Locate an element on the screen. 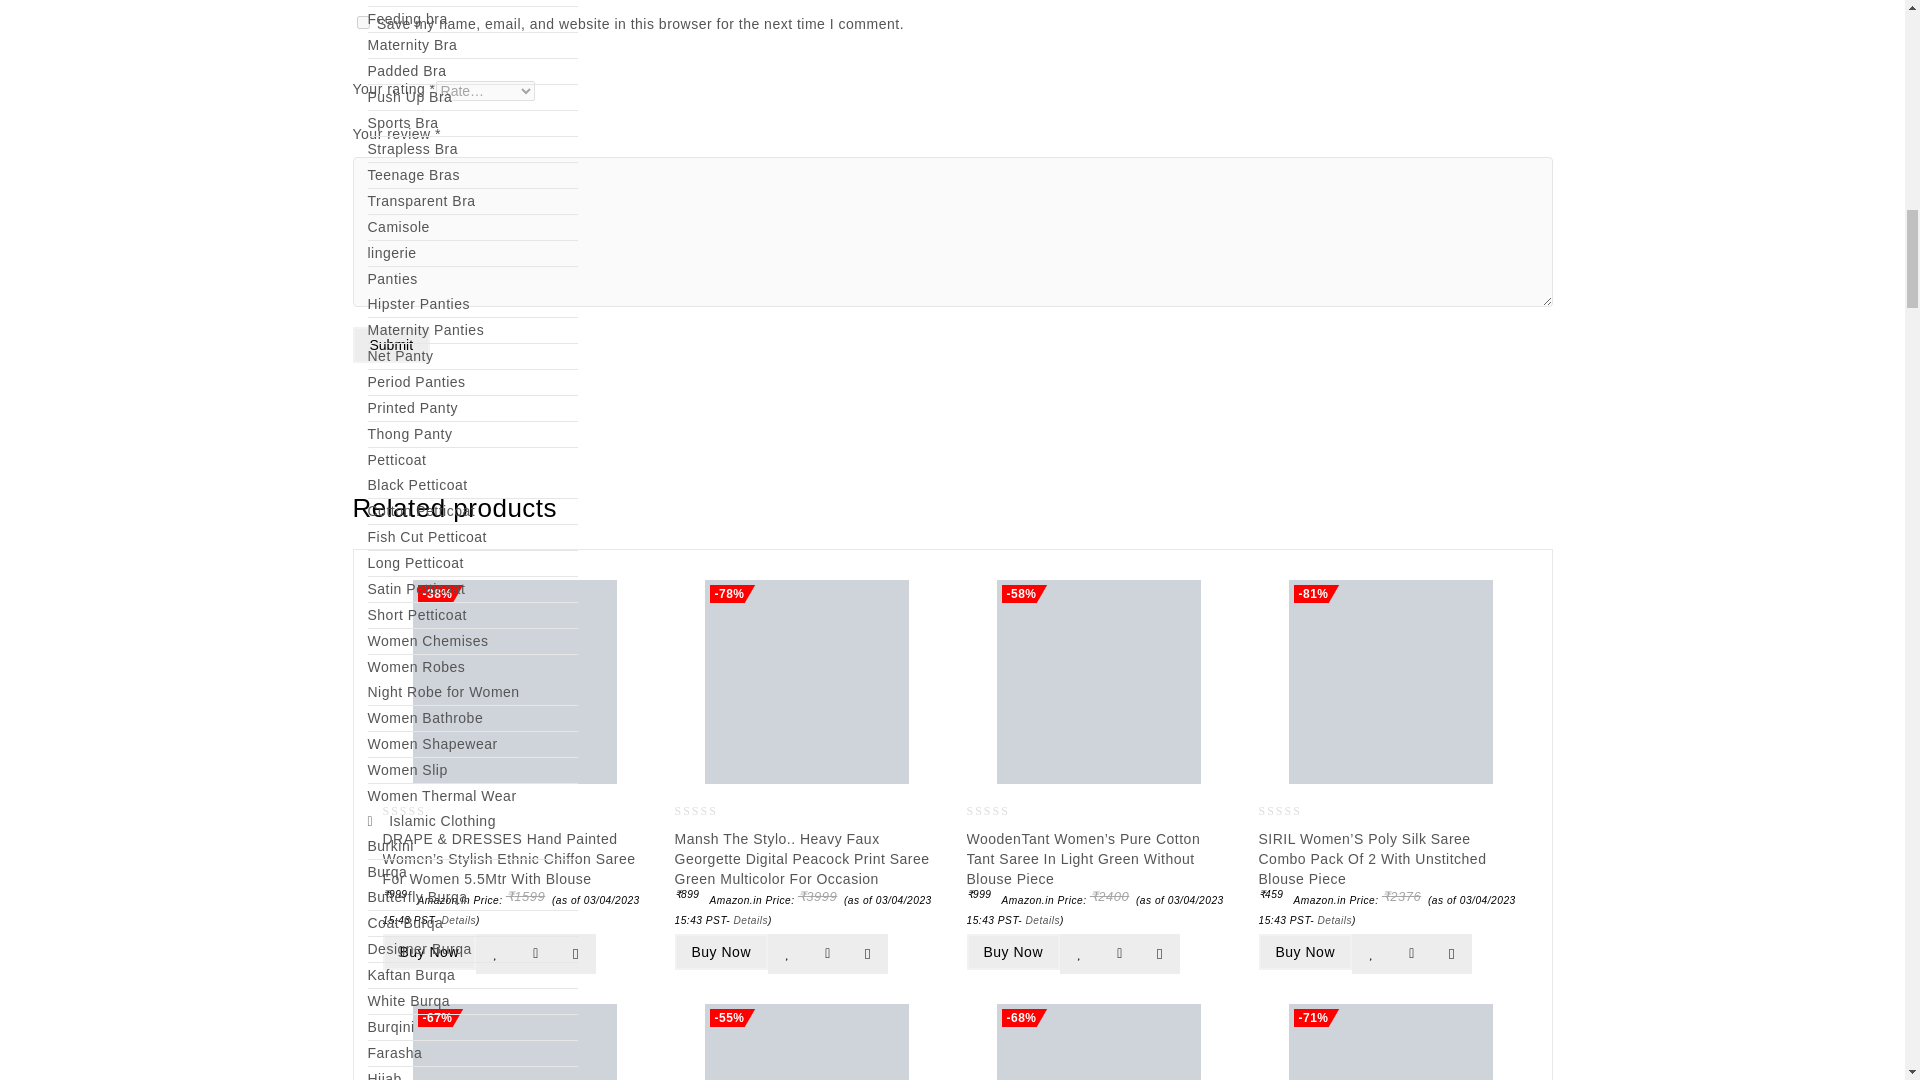 The height and width of the screenshot is (1080, 1920). Not yet rated is located at coordinates (420, 812).